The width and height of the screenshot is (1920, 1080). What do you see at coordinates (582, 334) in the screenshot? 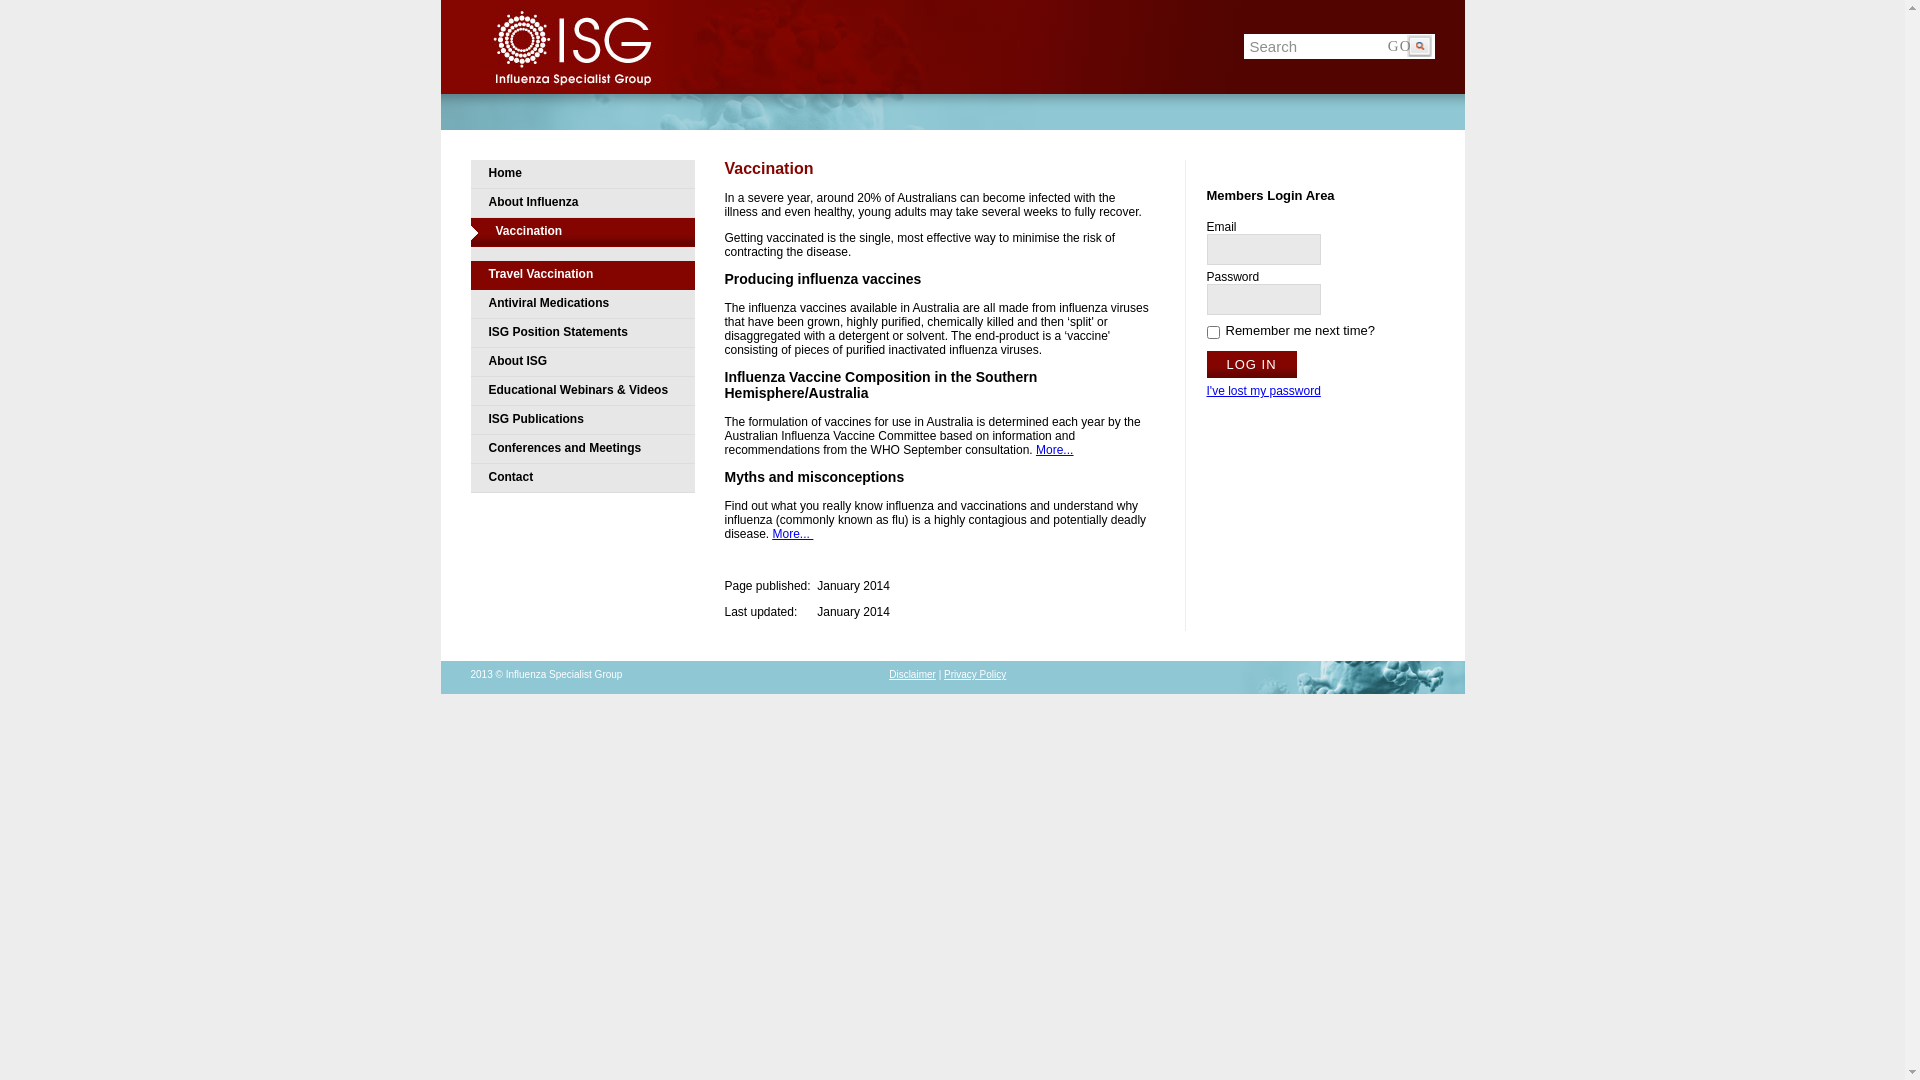
I see `ISG Position Statements` at bounding box center [582, 334].